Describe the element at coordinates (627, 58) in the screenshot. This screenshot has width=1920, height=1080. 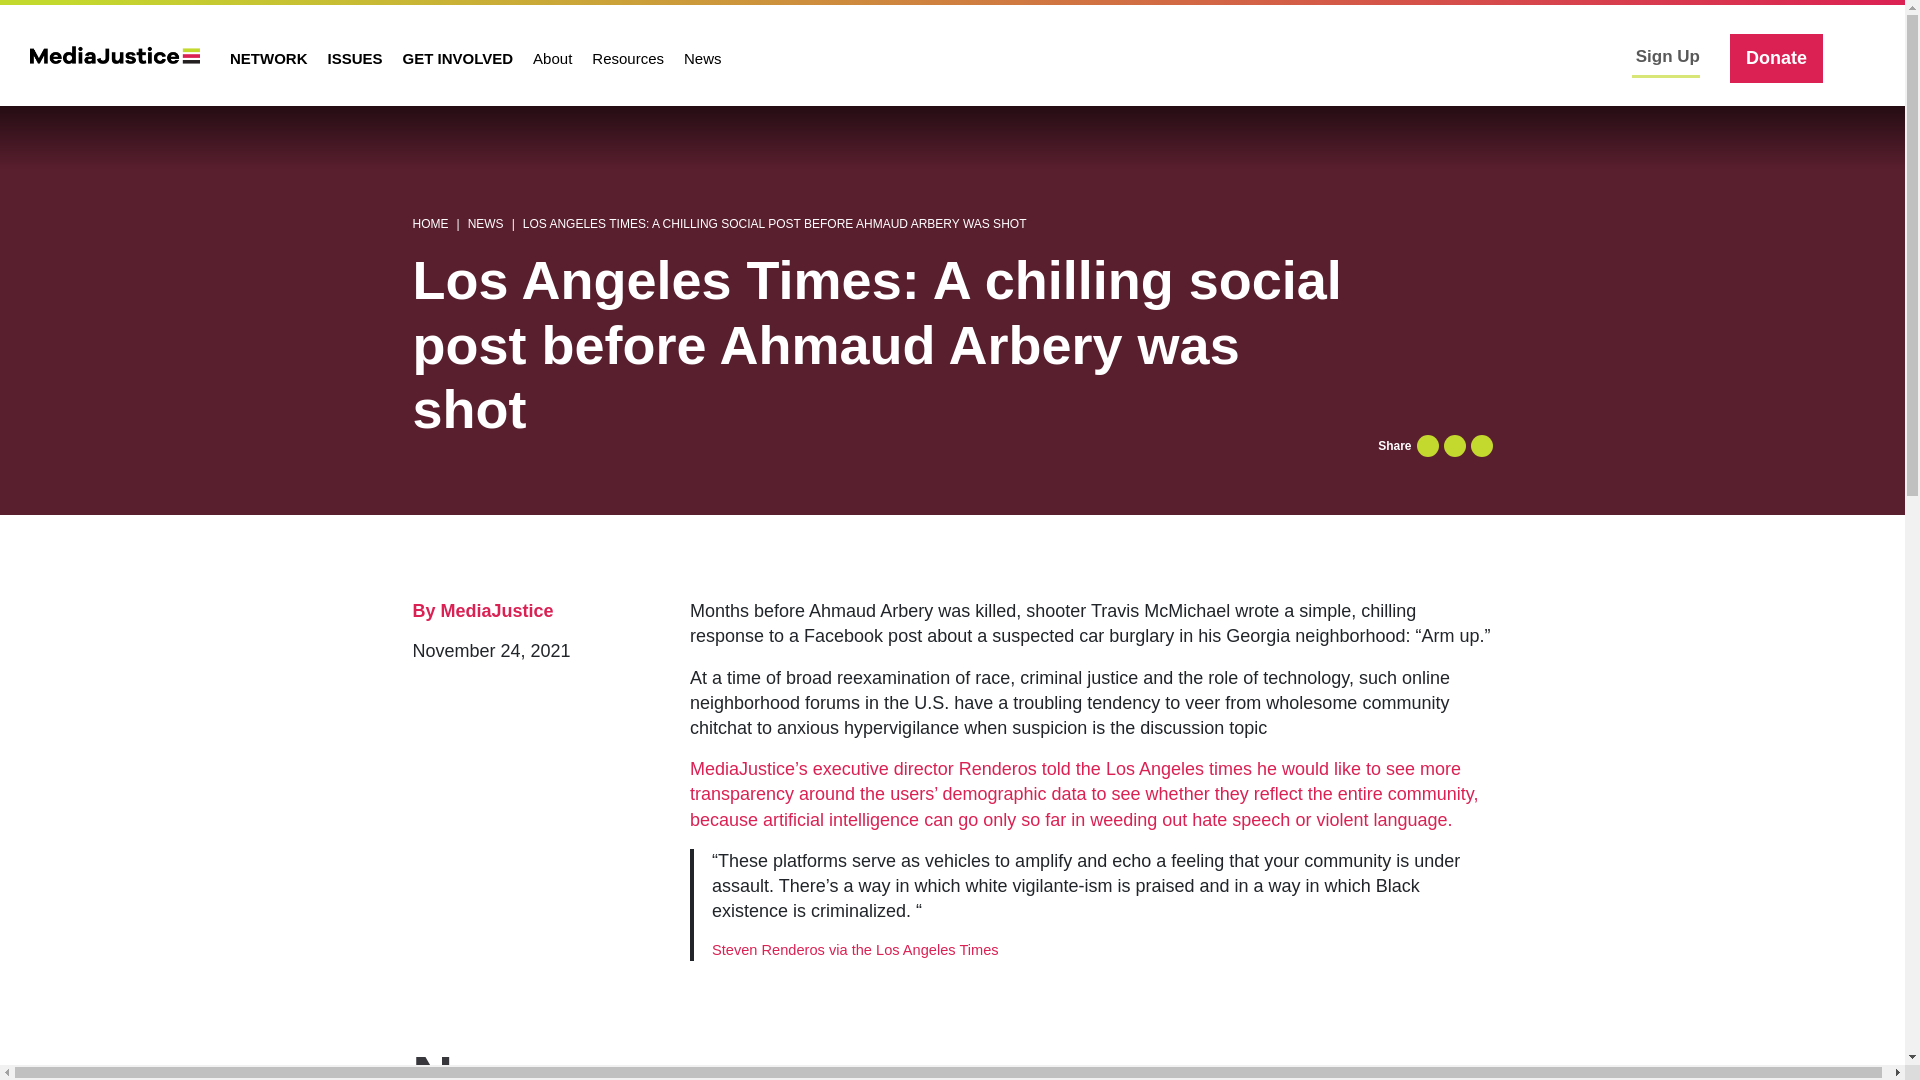
I see `Resources` at that location.